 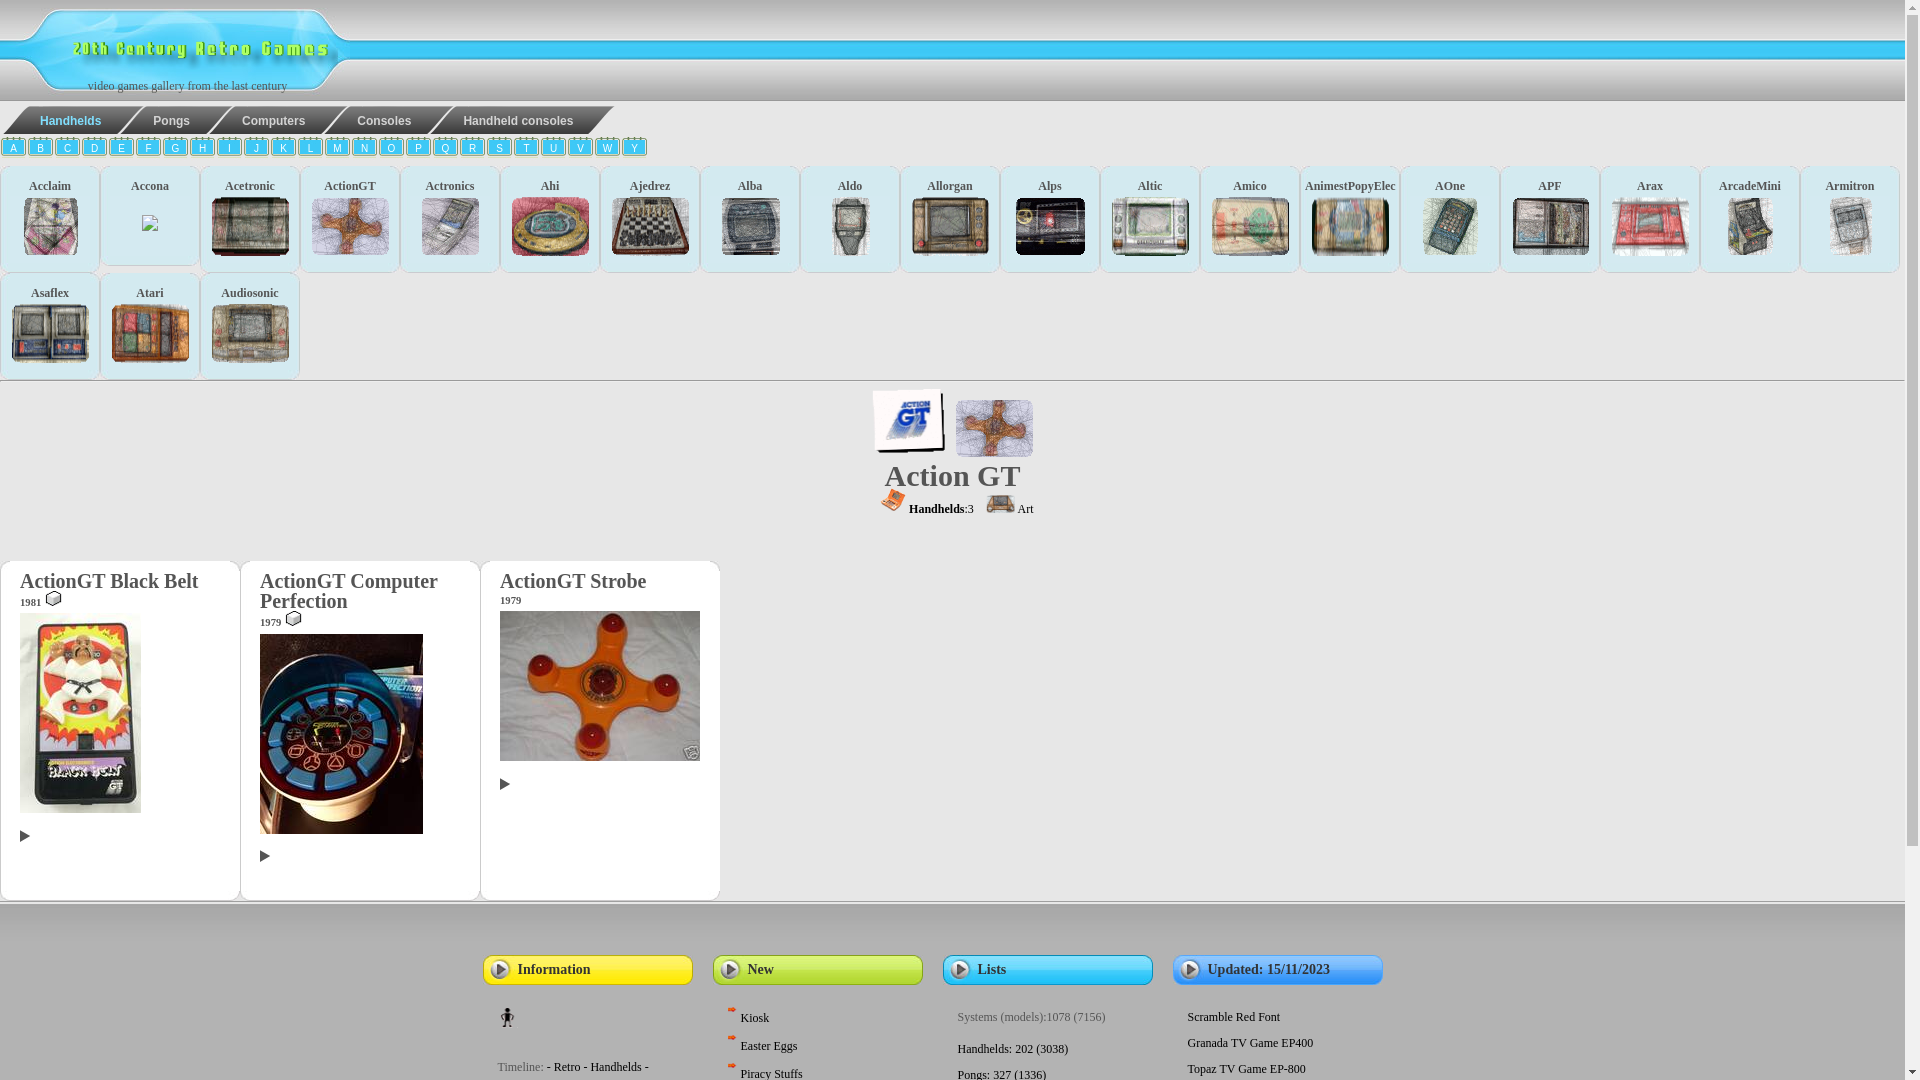 I want to click on K, so click(x=284, y=150).